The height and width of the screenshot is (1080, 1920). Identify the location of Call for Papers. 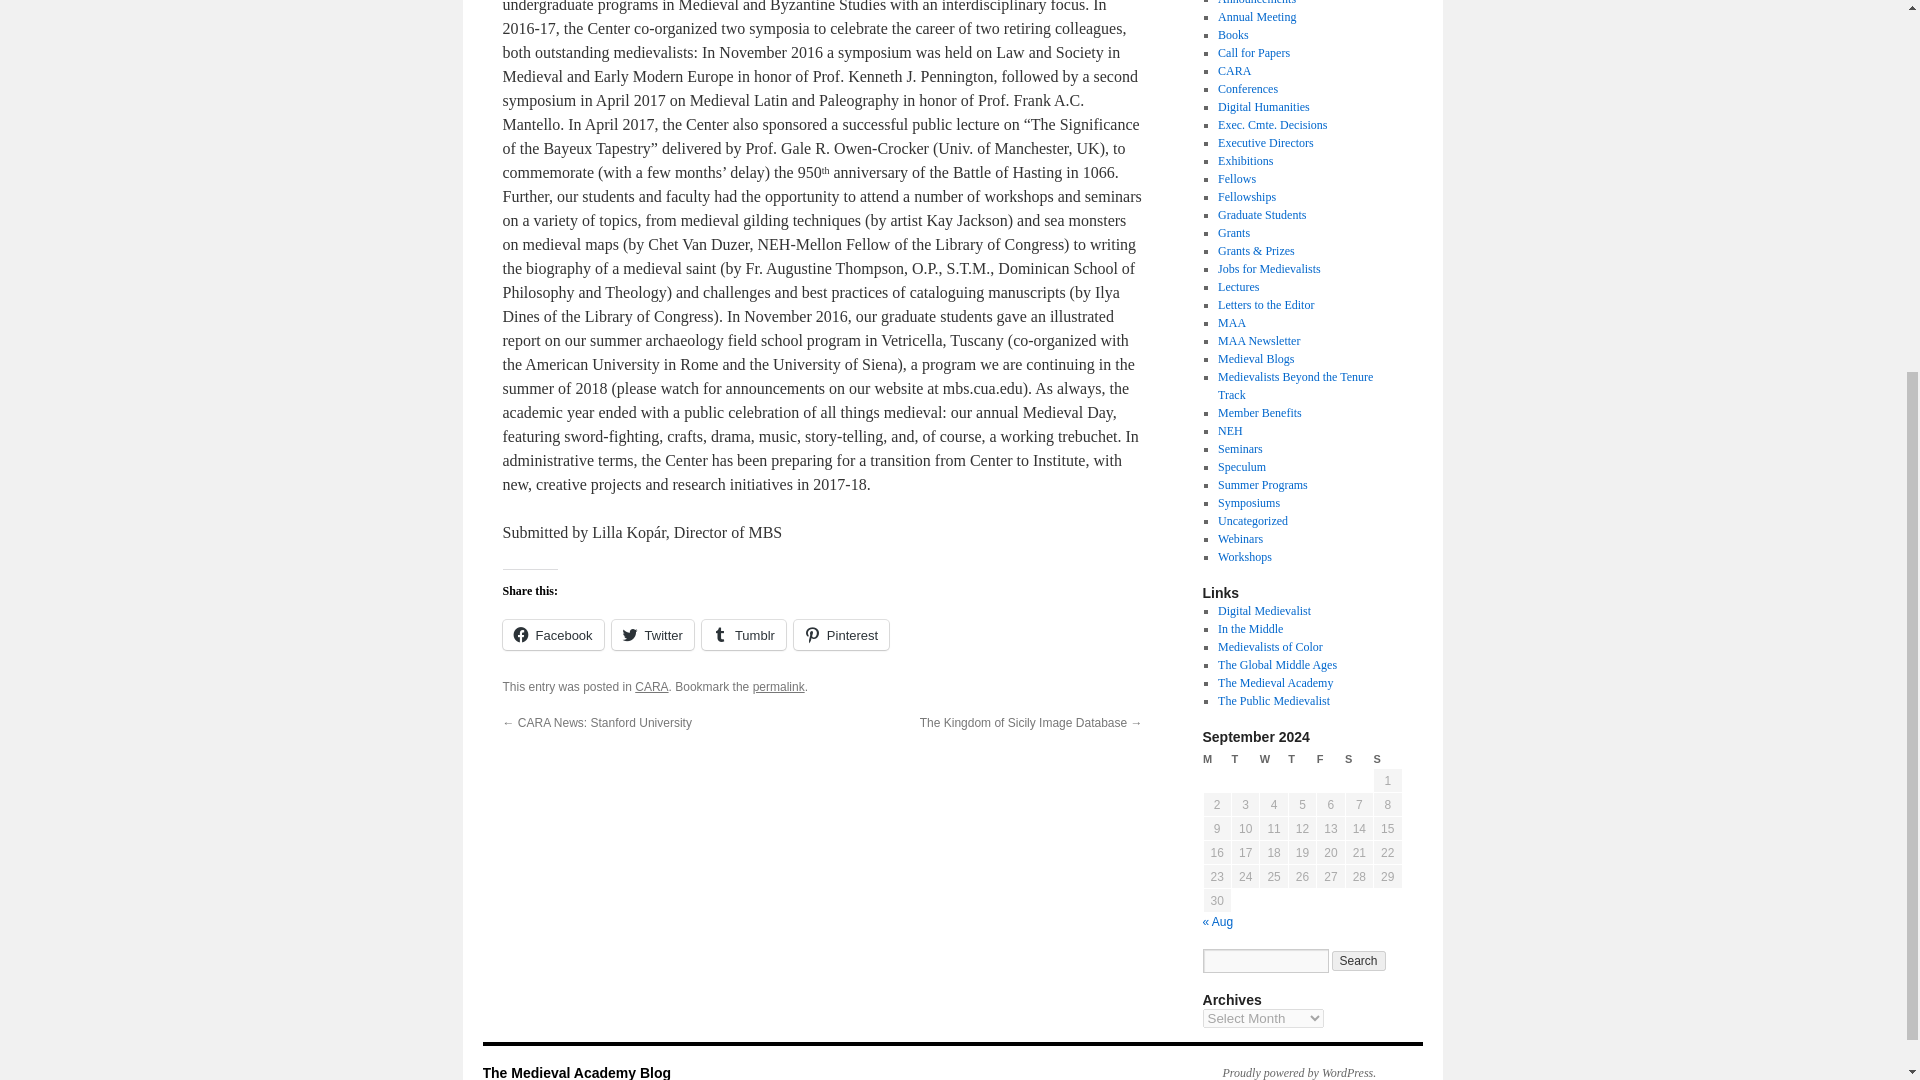
(1254, 53).